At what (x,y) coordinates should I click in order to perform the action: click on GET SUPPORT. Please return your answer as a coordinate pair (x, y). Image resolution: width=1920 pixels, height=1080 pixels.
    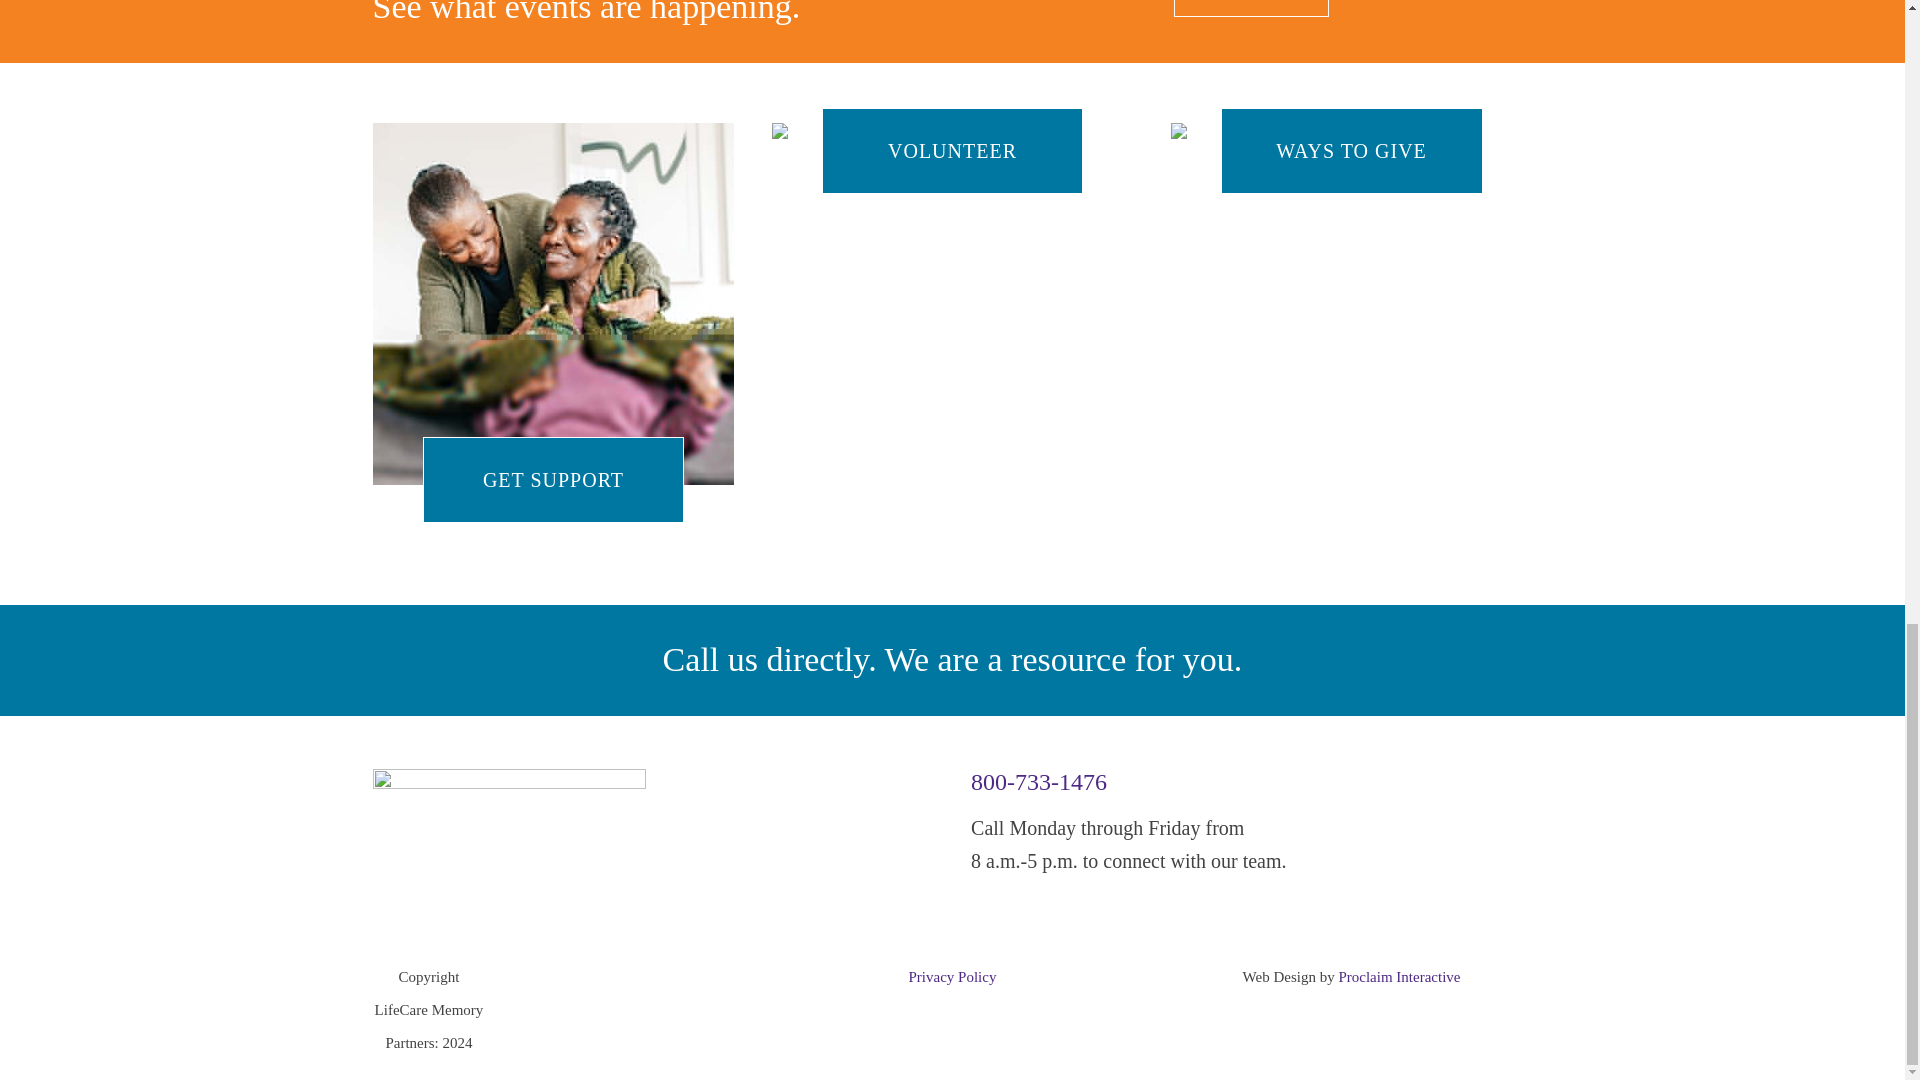
    Looking at the image, I should click on (554, 480).